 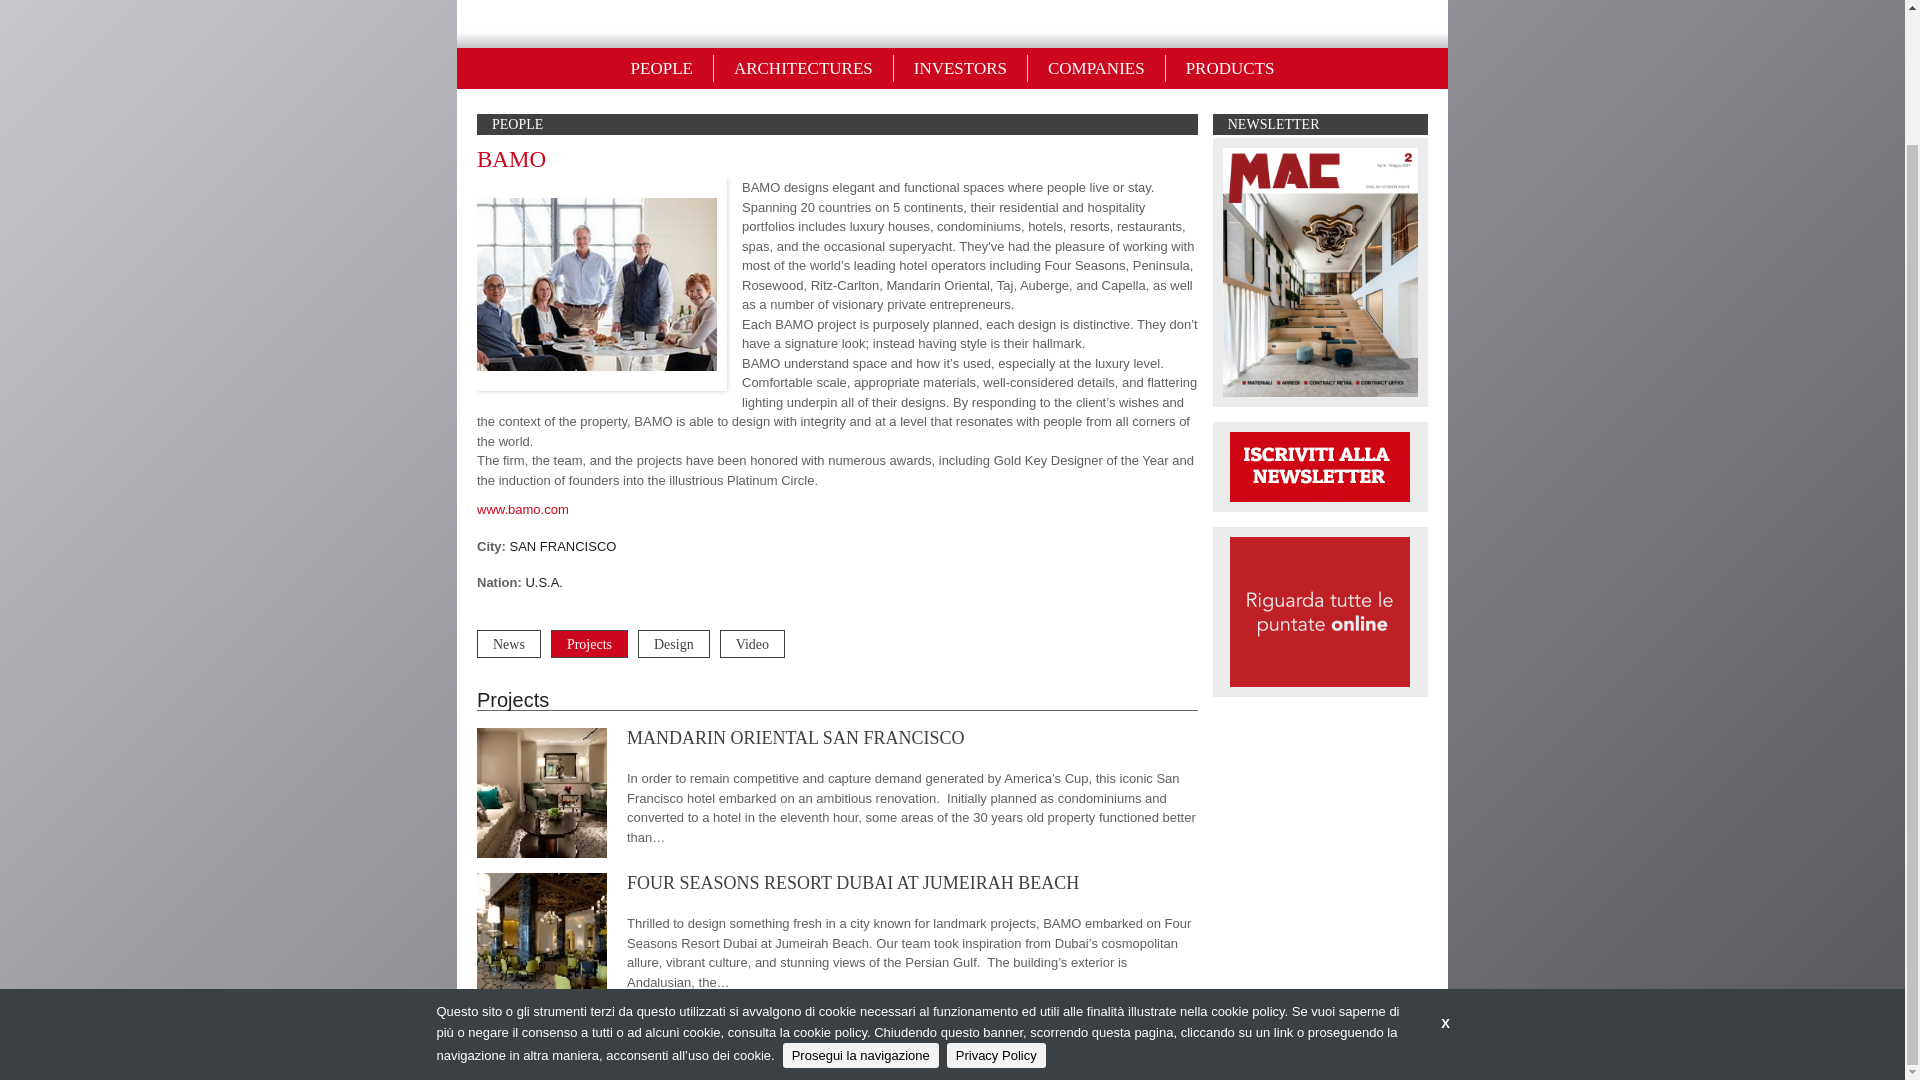 I want to click on MANDARIN ORIENTAL SAN FRANCISCO, so click(x=795, y=738).